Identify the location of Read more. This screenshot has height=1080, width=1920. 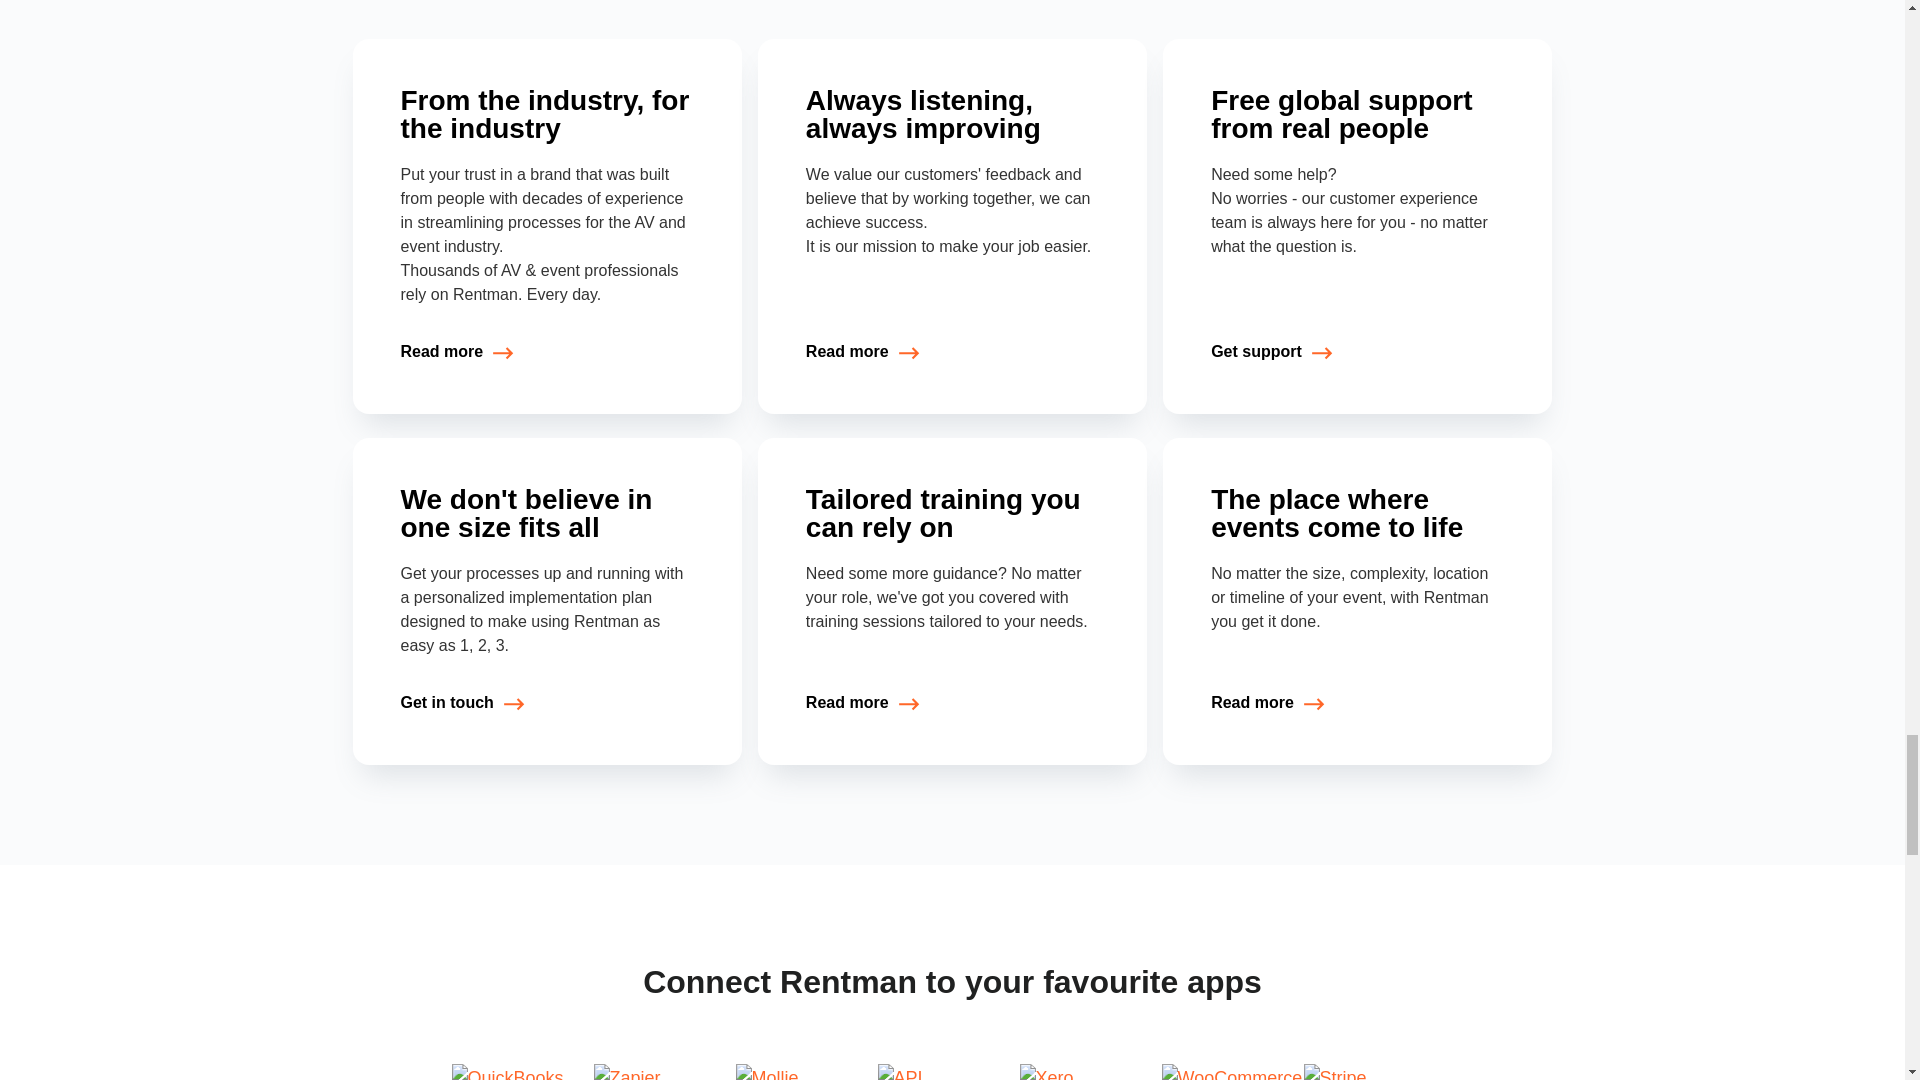
(456, 352).